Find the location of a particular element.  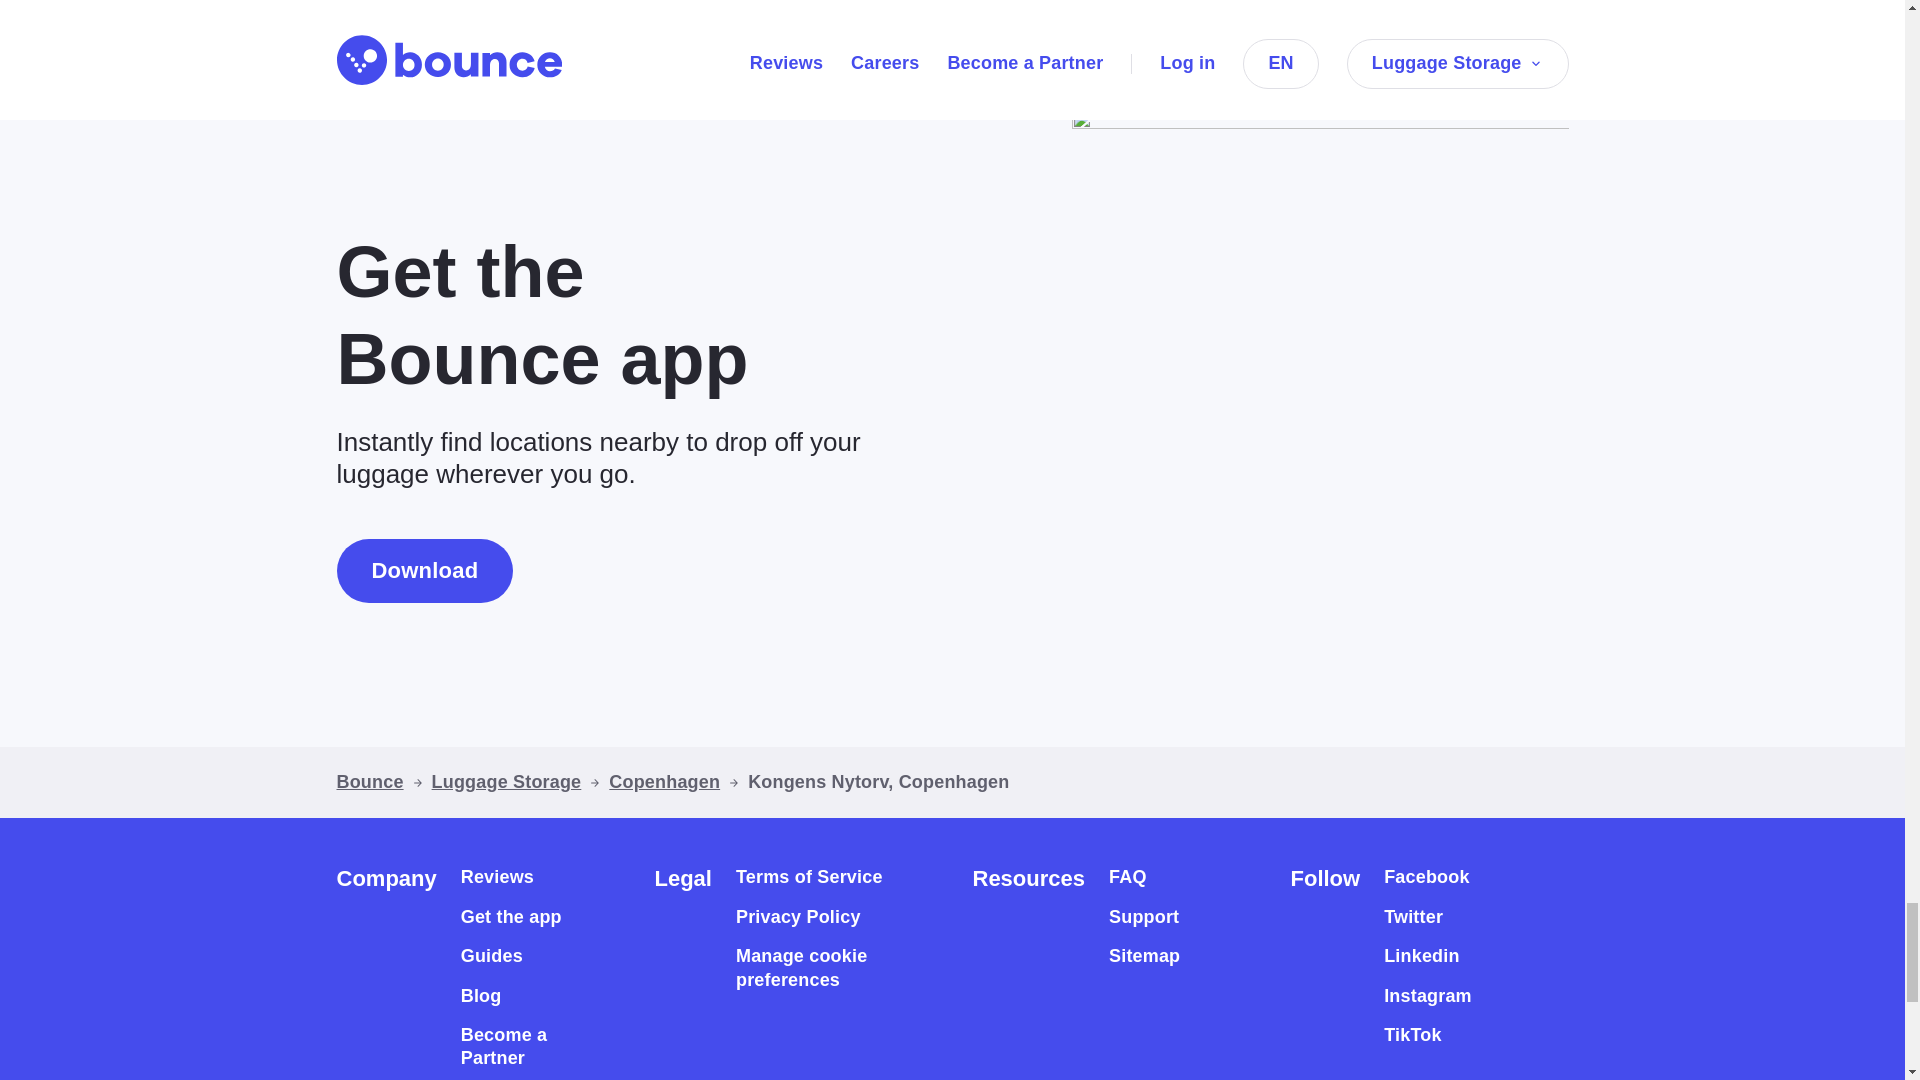

Copenhagen is located at coordinates (664, 782).